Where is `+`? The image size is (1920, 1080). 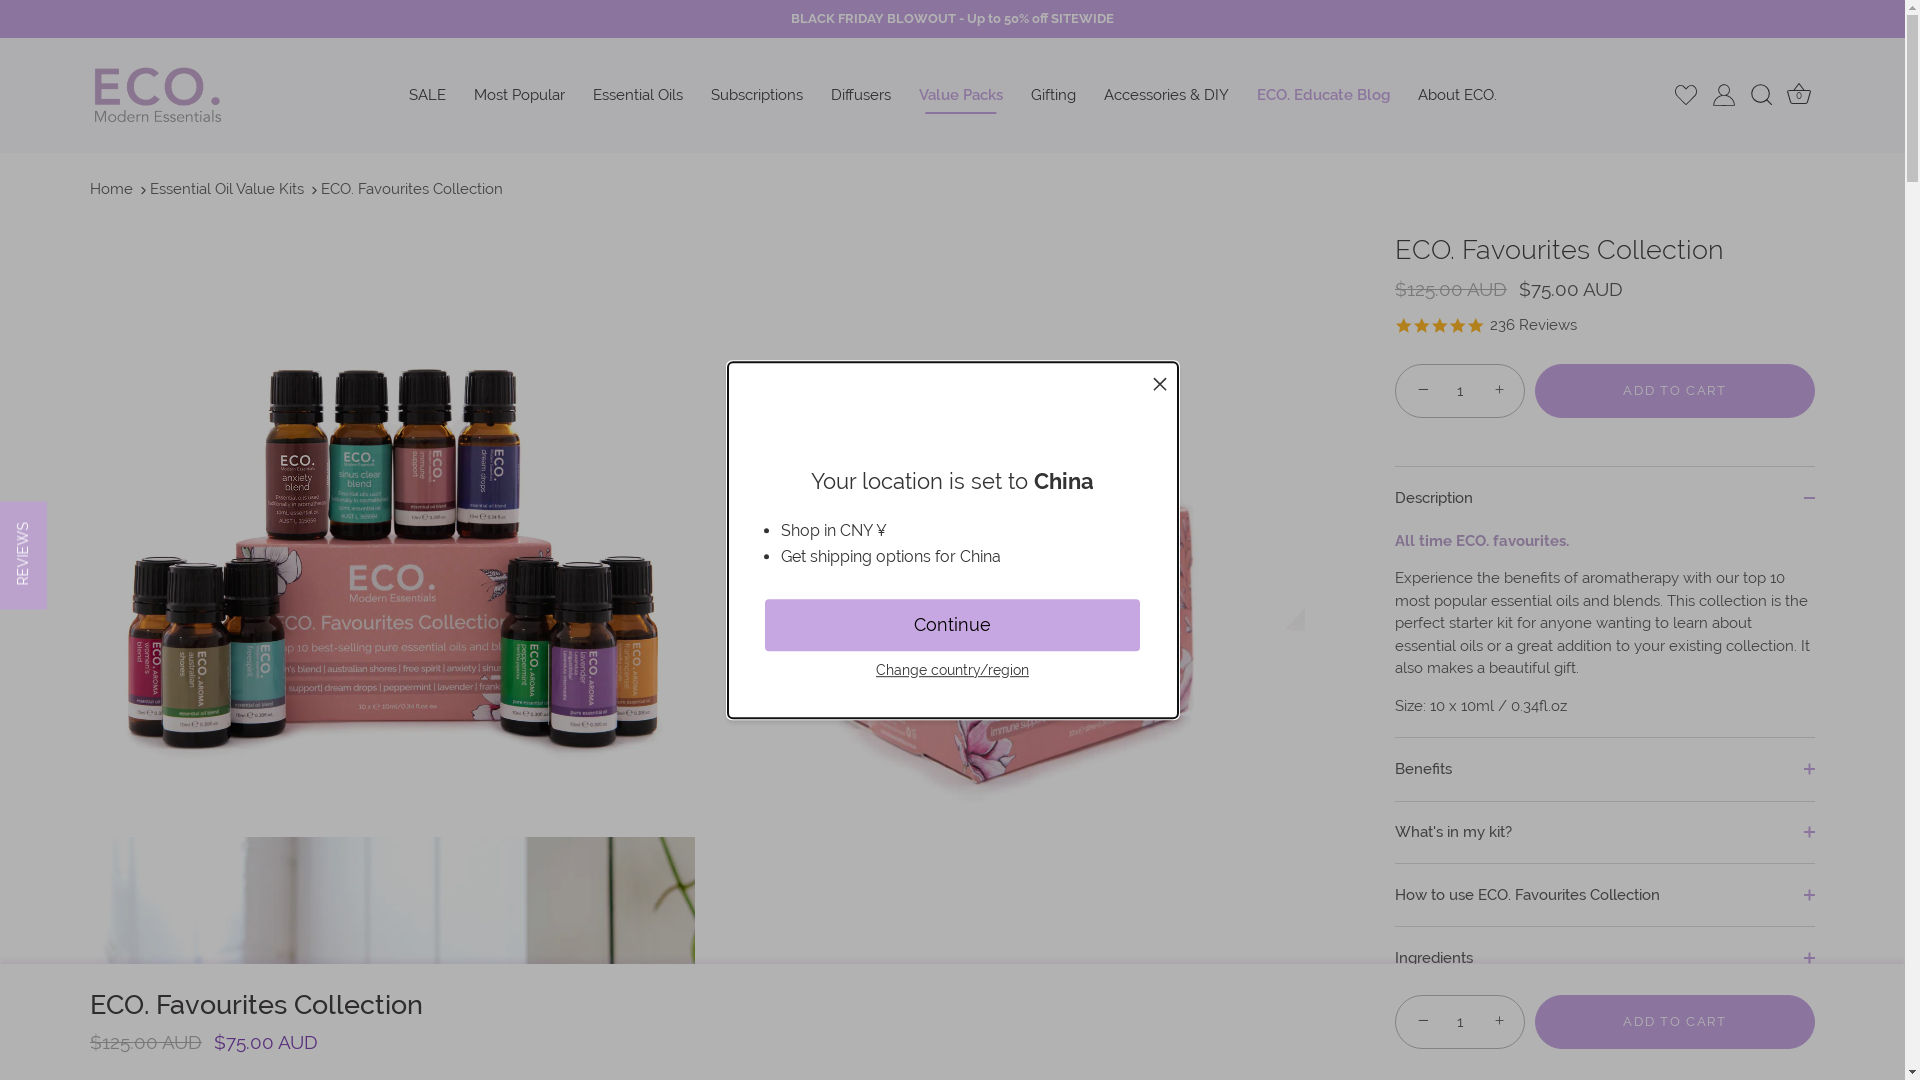 + is located at coordinates (1502, 390).